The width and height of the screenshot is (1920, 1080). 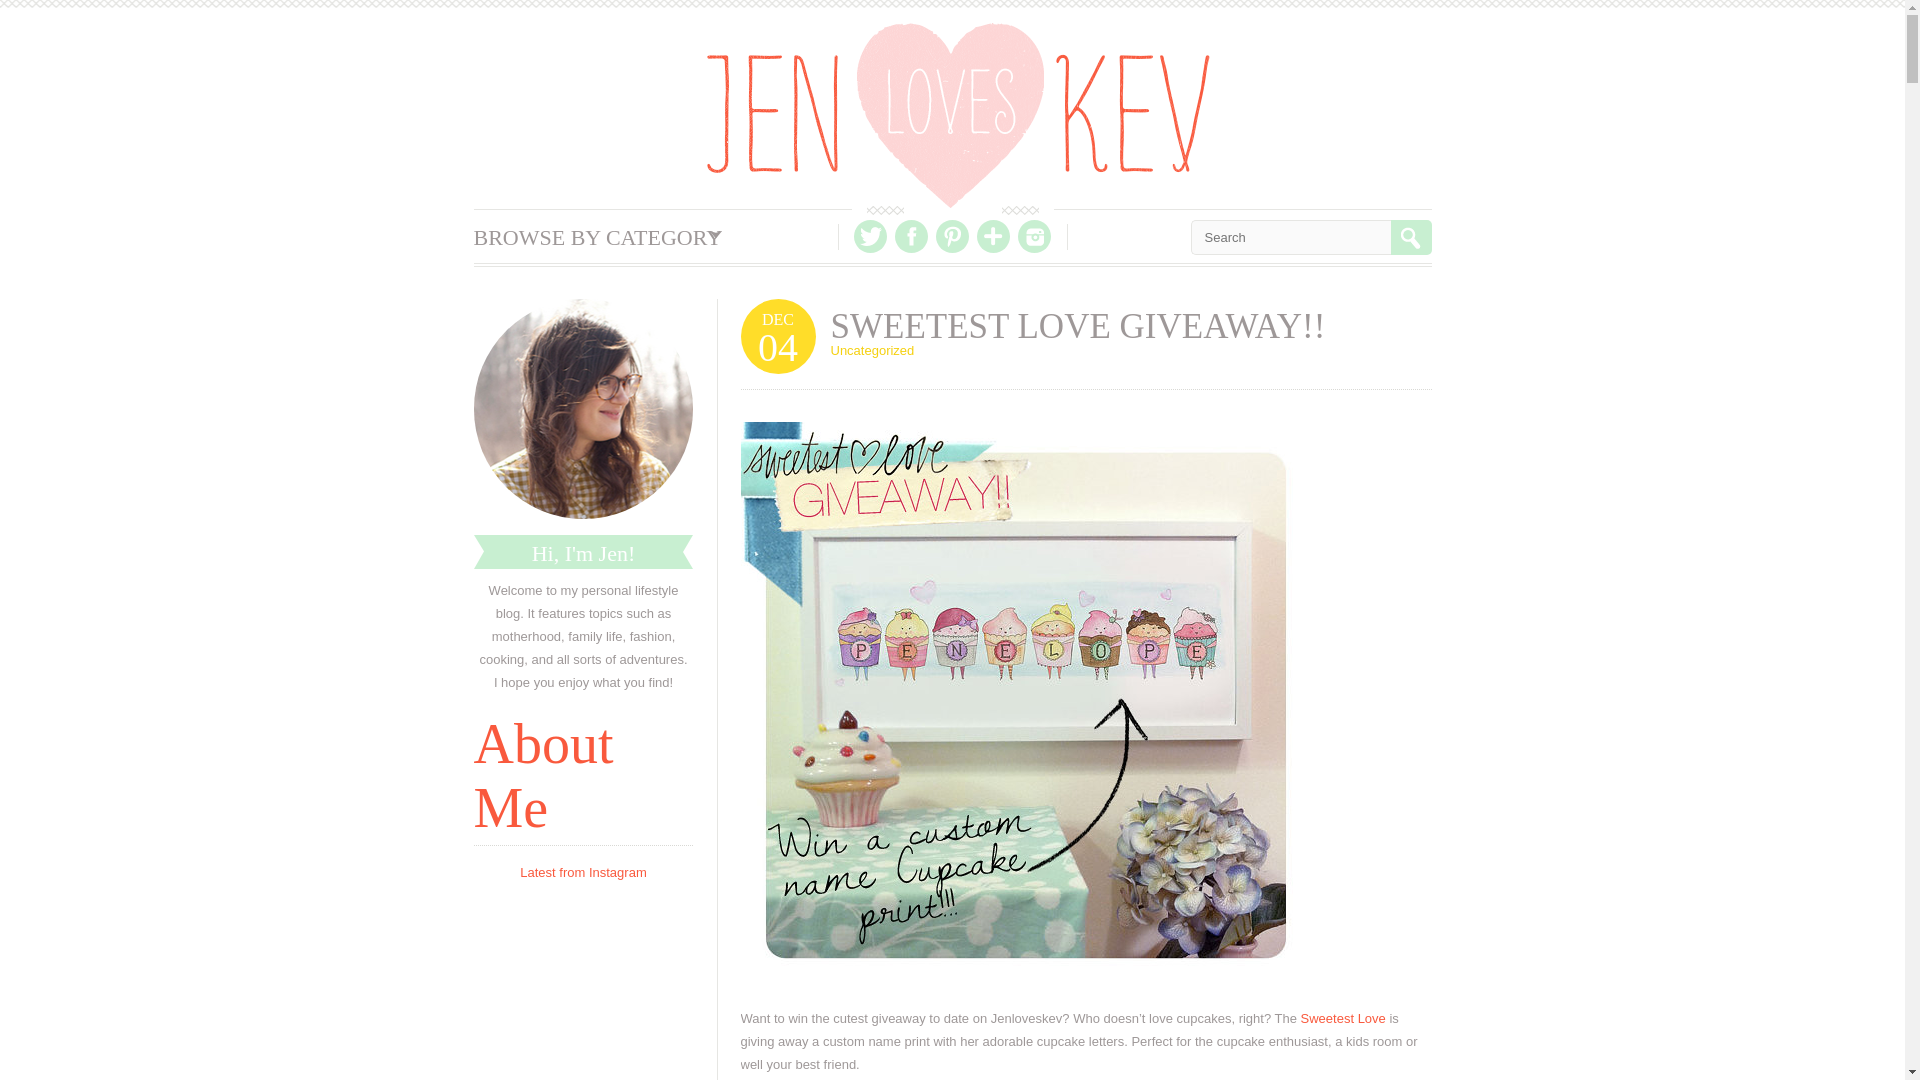 I want to click on SWEETEST LOVE GIVEAWAY!!, so click(x=1076, y=326).